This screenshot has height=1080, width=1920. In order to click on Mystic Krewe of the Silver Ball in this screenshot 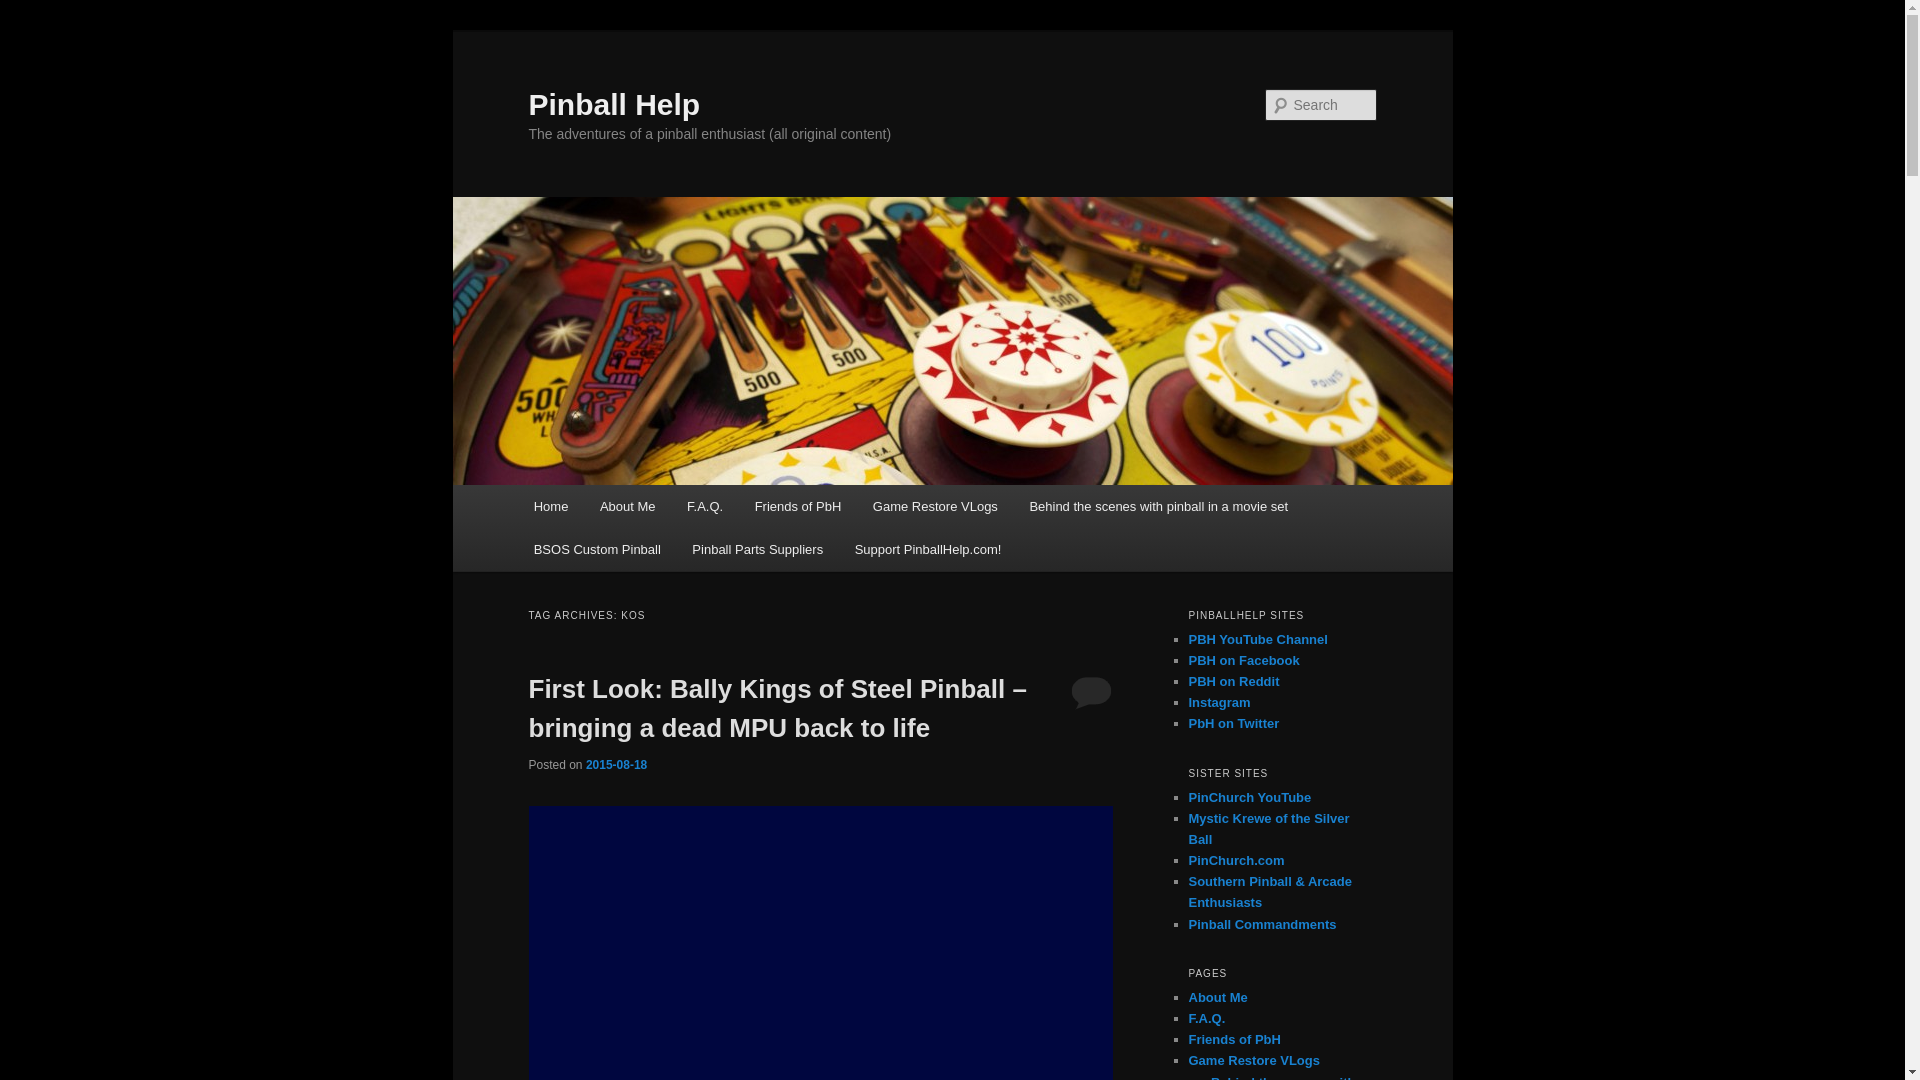, I will do `click(1268, 828)`.